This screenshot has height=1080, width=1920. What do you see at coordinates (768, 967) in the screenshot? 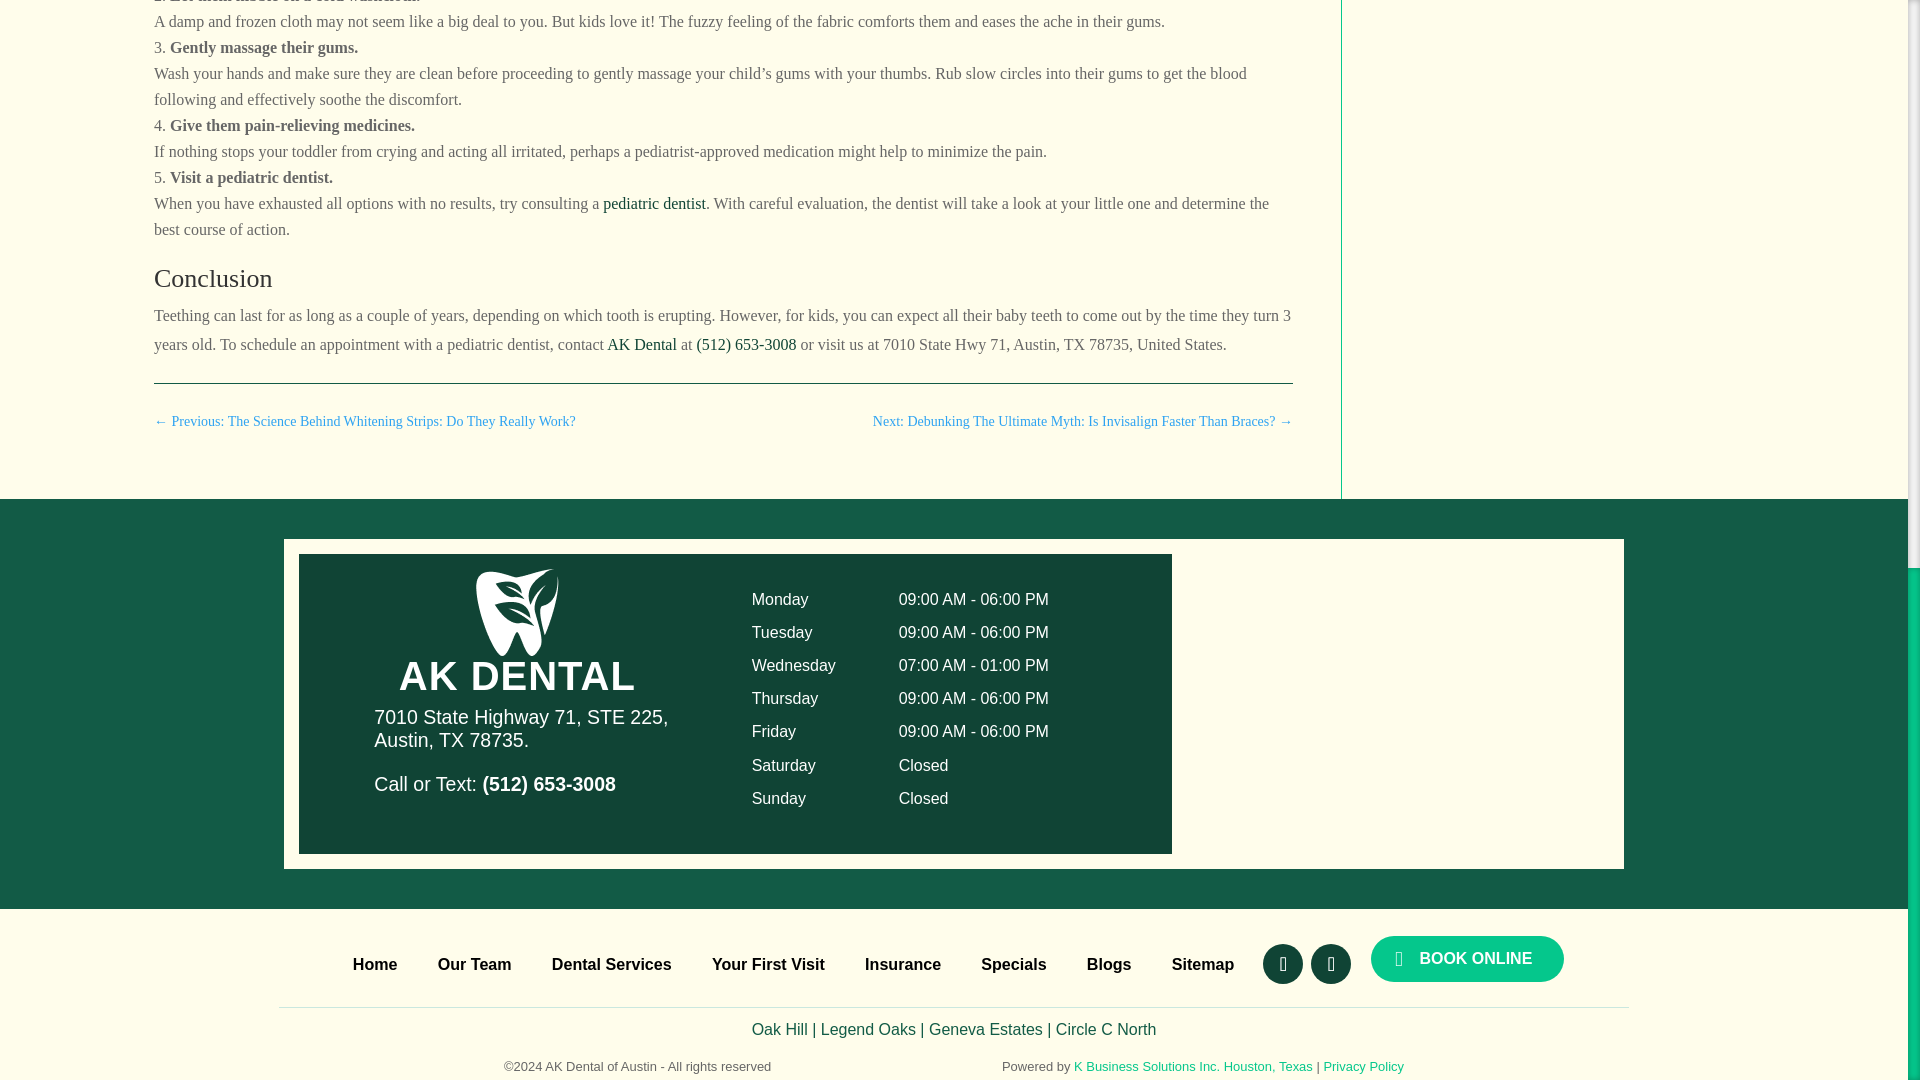
I see `Your First Visit` at bounding box center [768, 967].